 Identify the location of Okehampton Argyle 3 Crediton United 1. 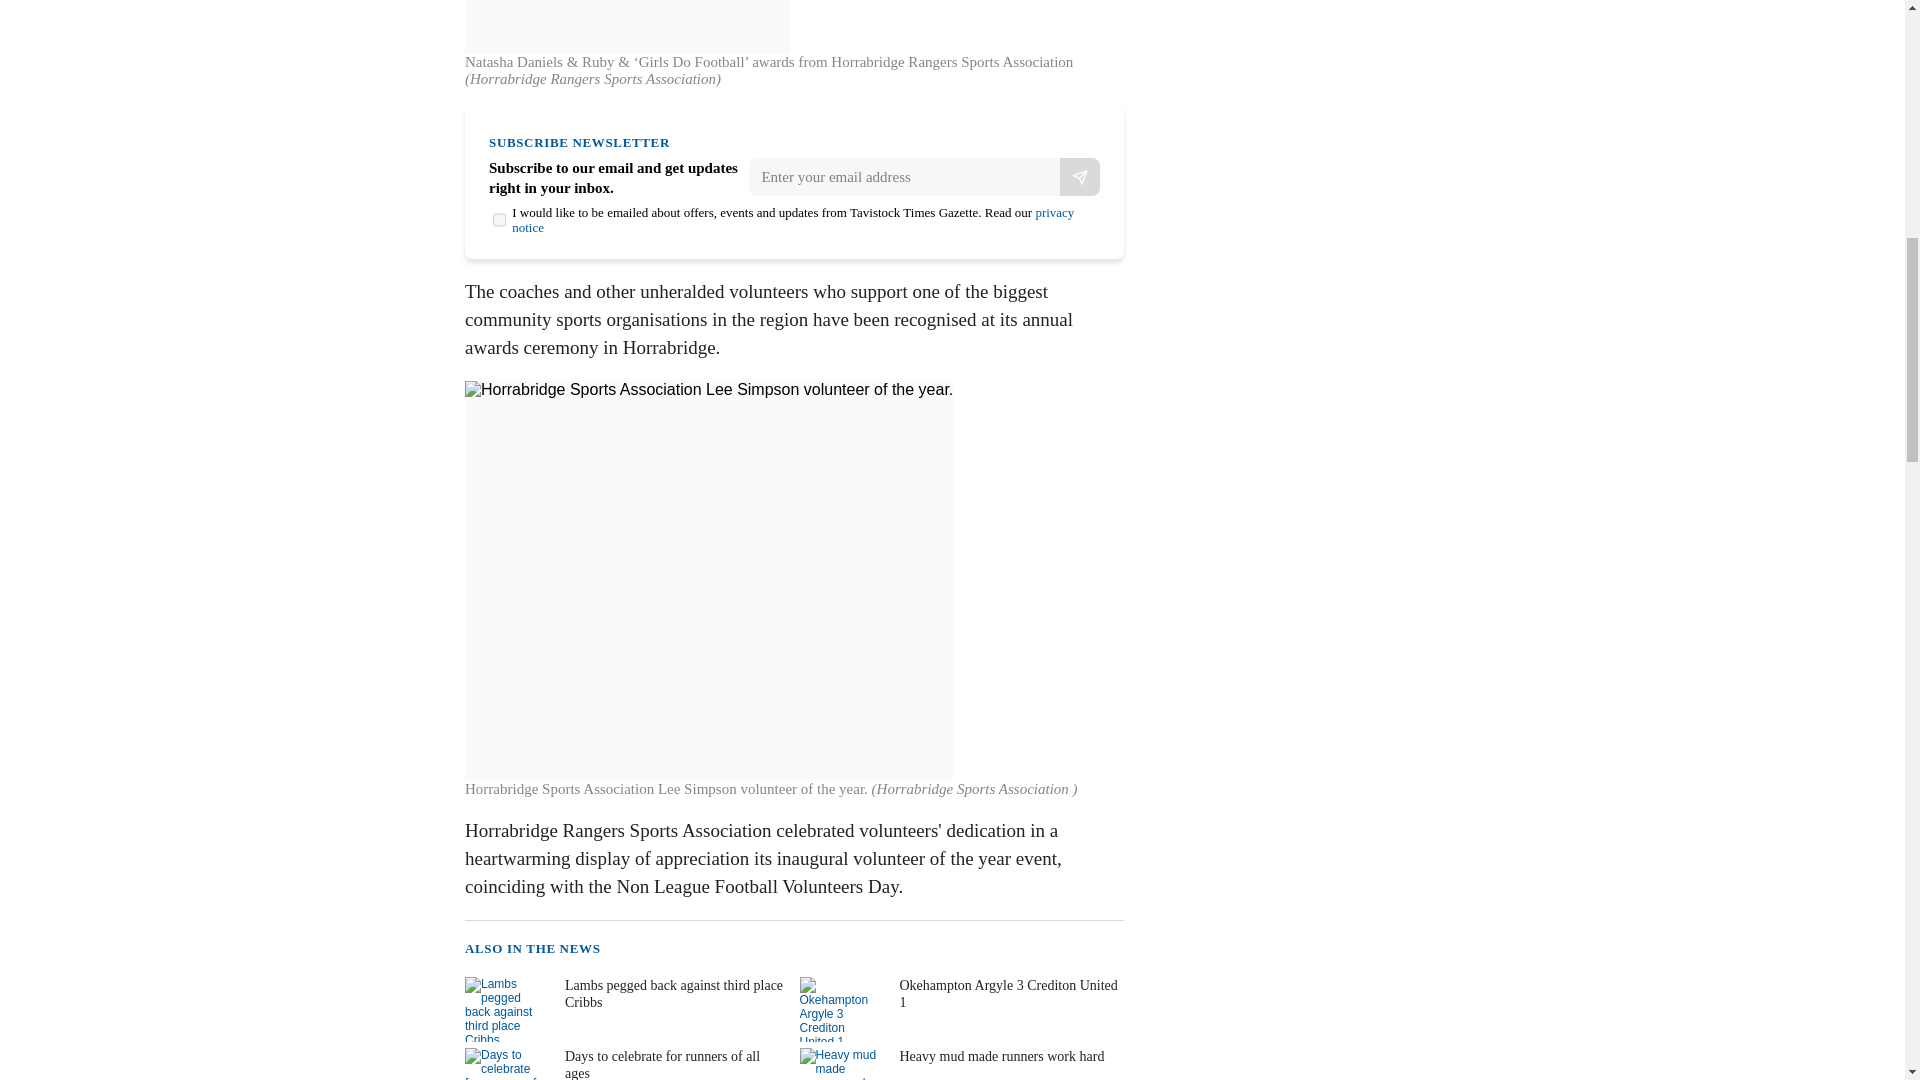
(960, 1010).